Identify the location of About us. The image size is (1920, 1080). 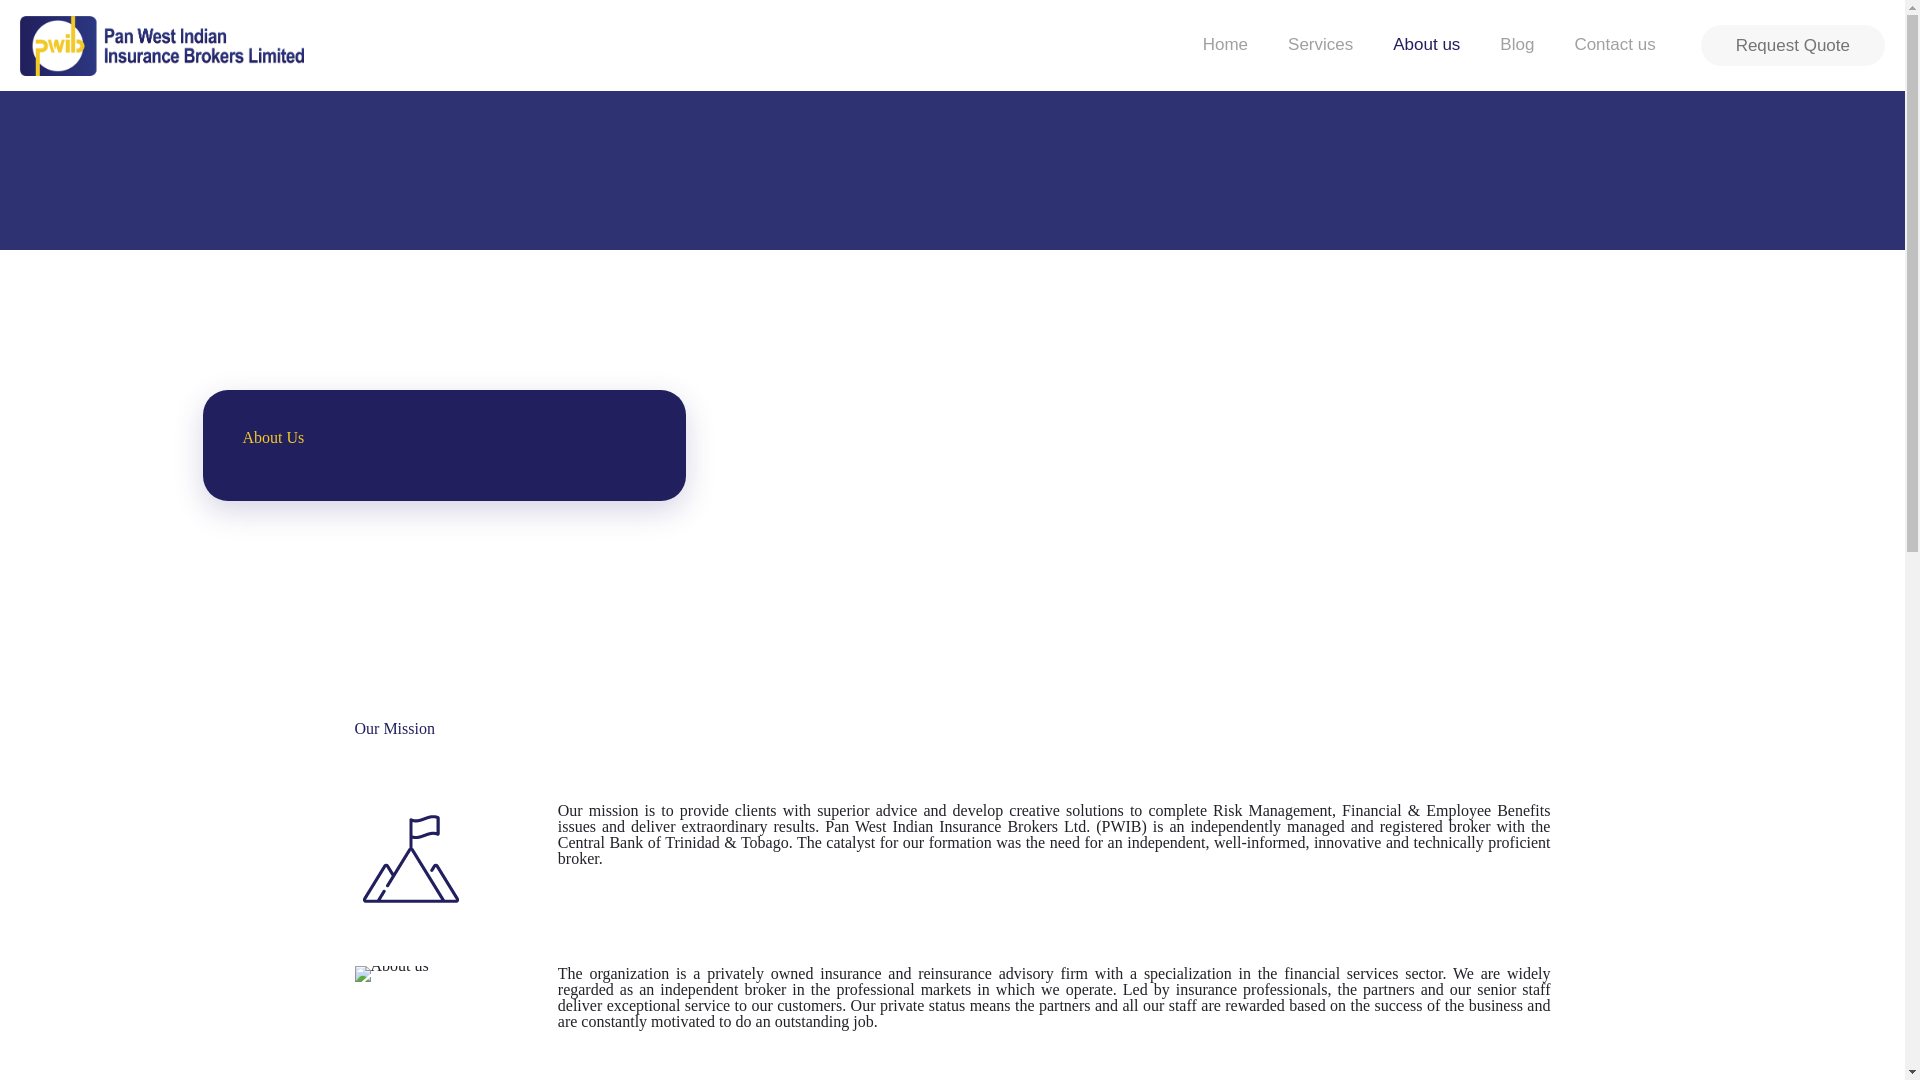
(1426, 44).